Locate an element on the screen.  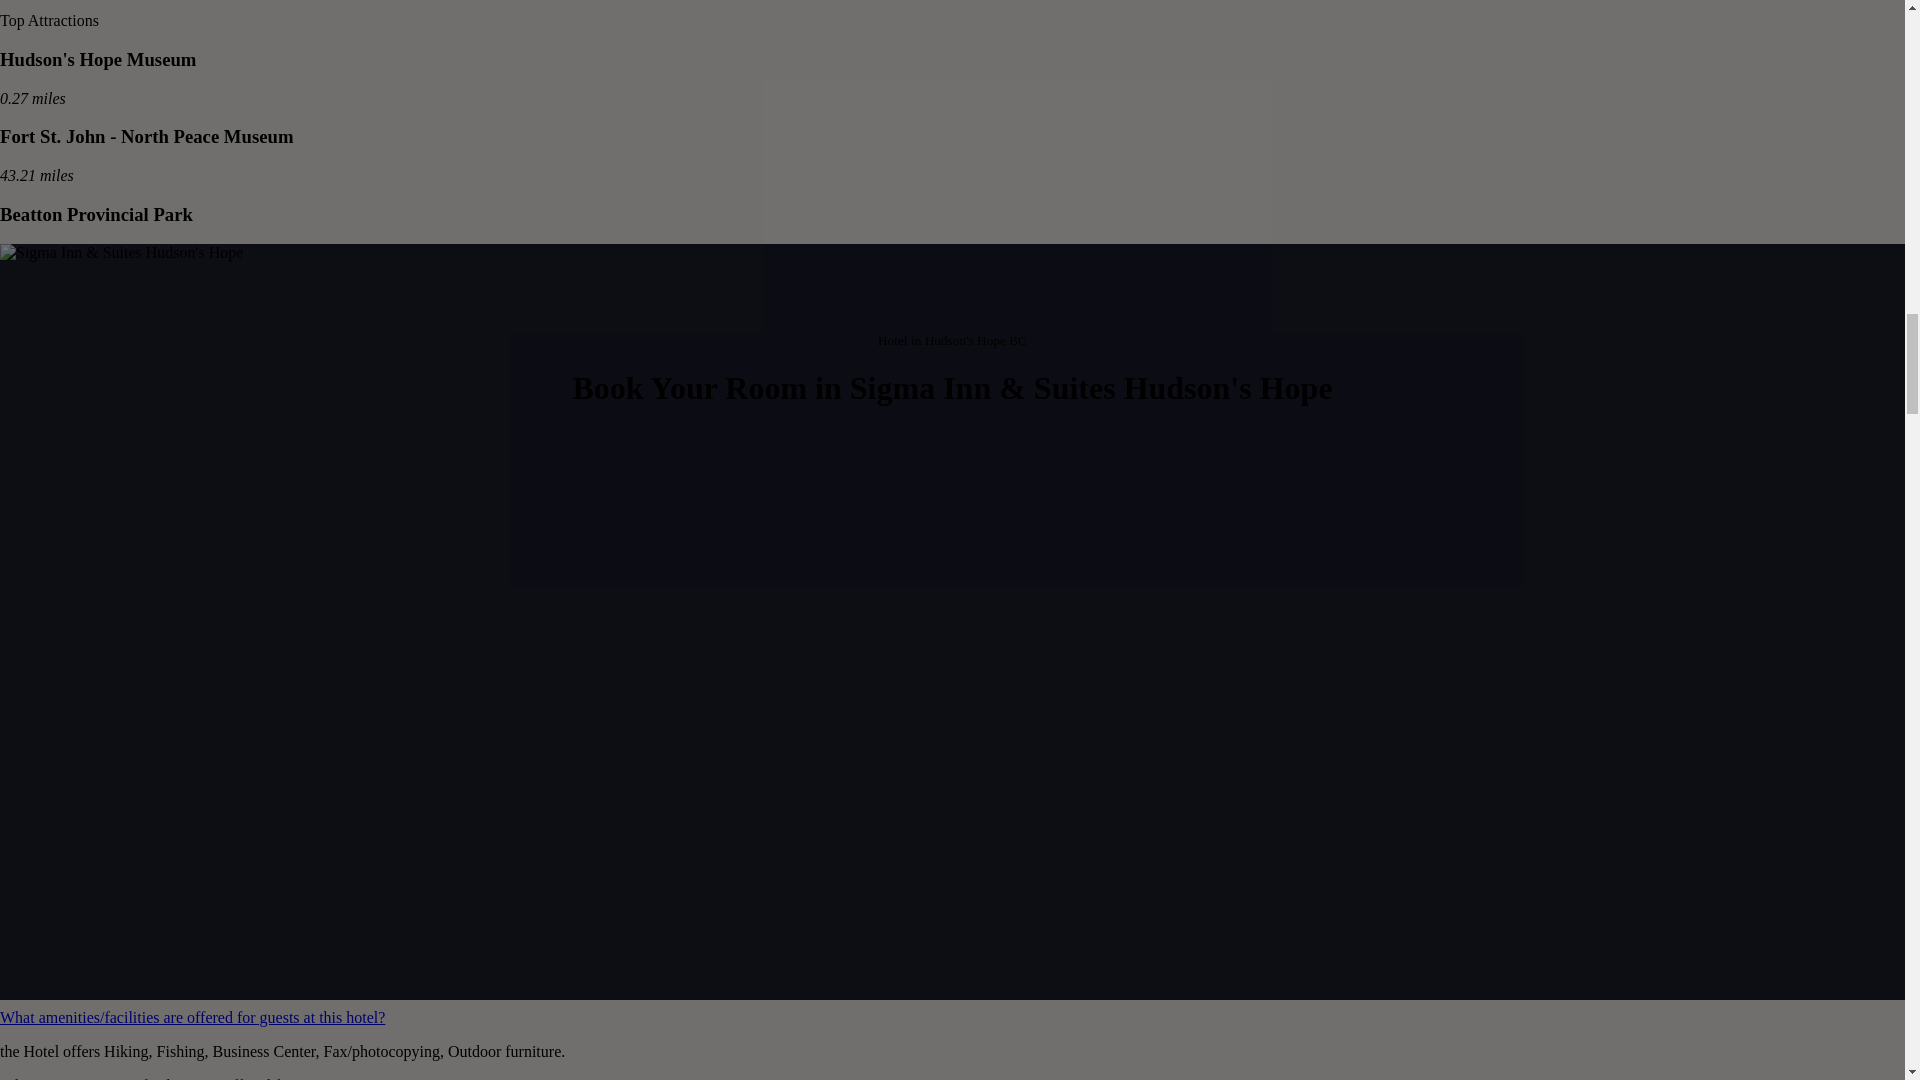
W.A.C. Bennett Dam Visitor Centre is located at coordinates (143, 601).